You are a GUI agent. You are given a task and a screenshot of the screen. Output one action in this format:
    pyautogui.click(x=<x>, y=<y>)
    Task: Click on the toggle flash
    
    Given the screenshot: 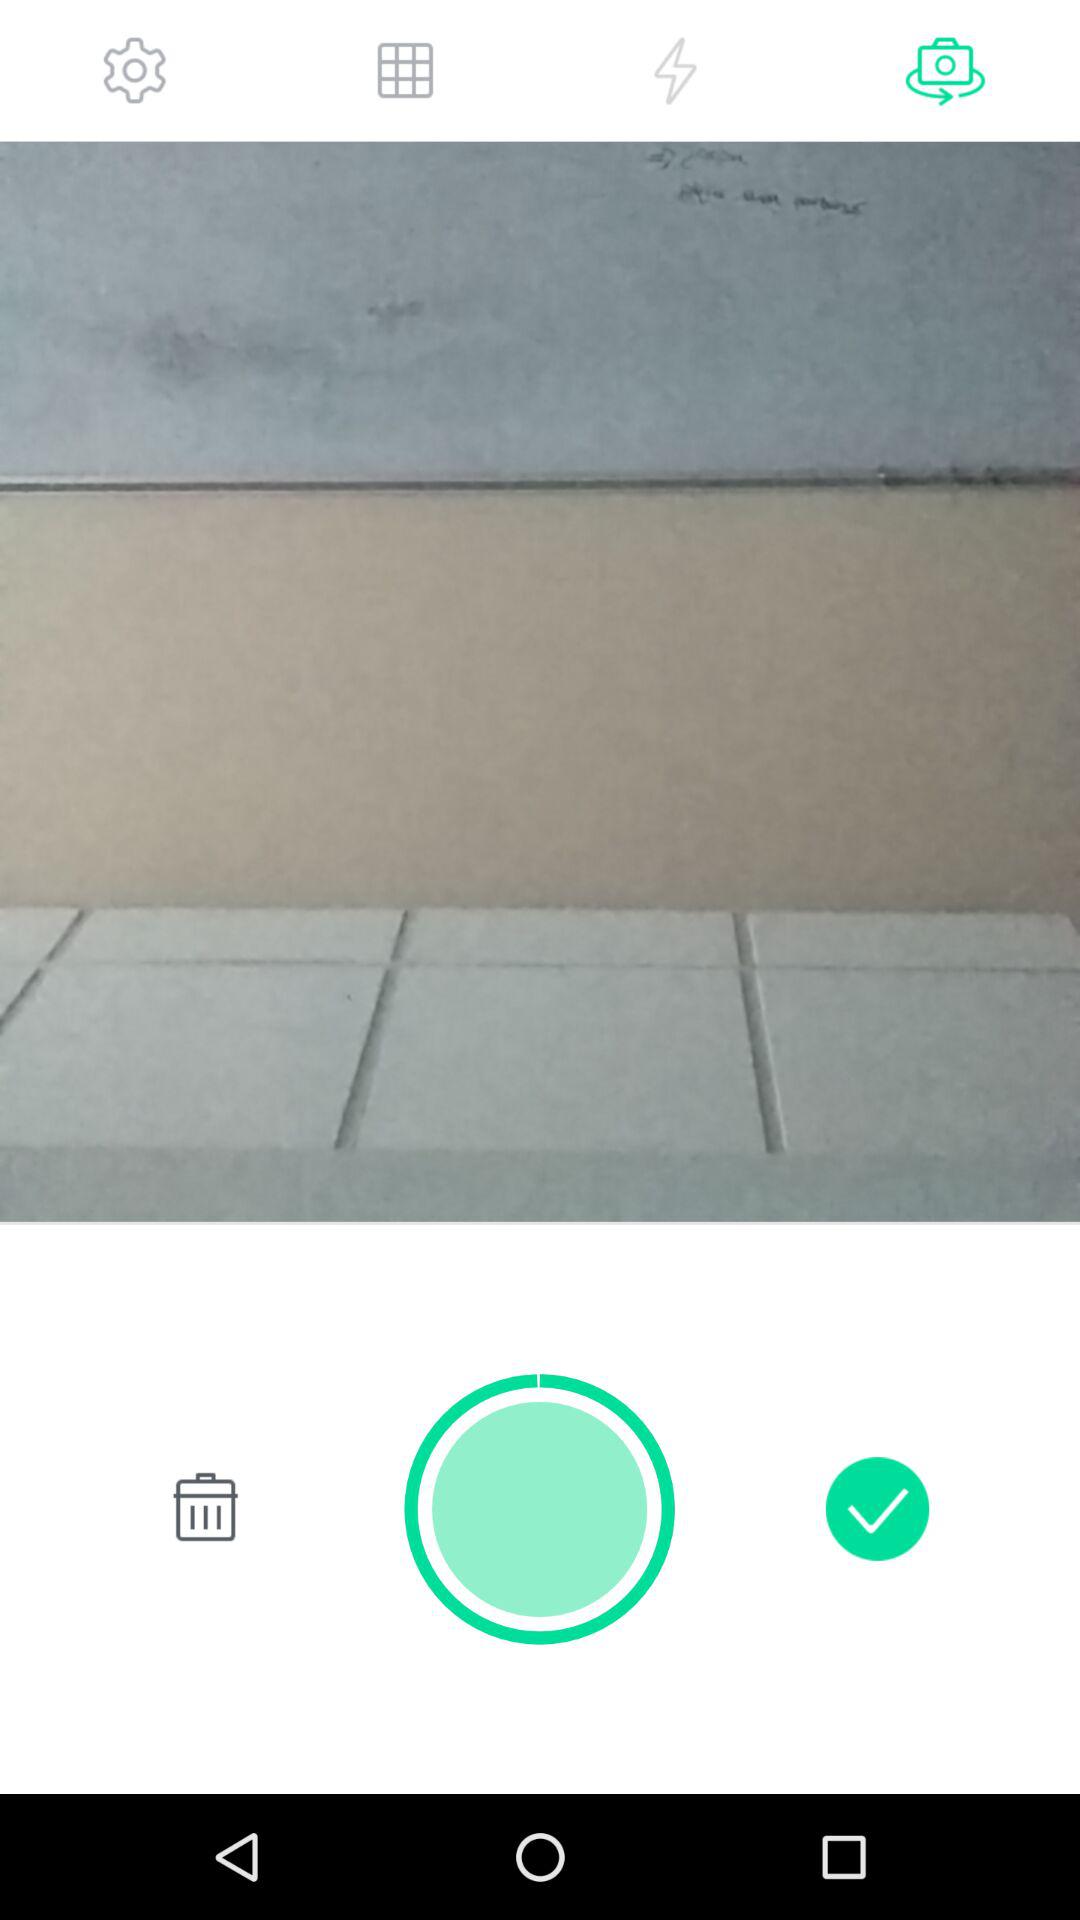 What is the action you would take?
    pyautogui.click(x=675, y=70)
    